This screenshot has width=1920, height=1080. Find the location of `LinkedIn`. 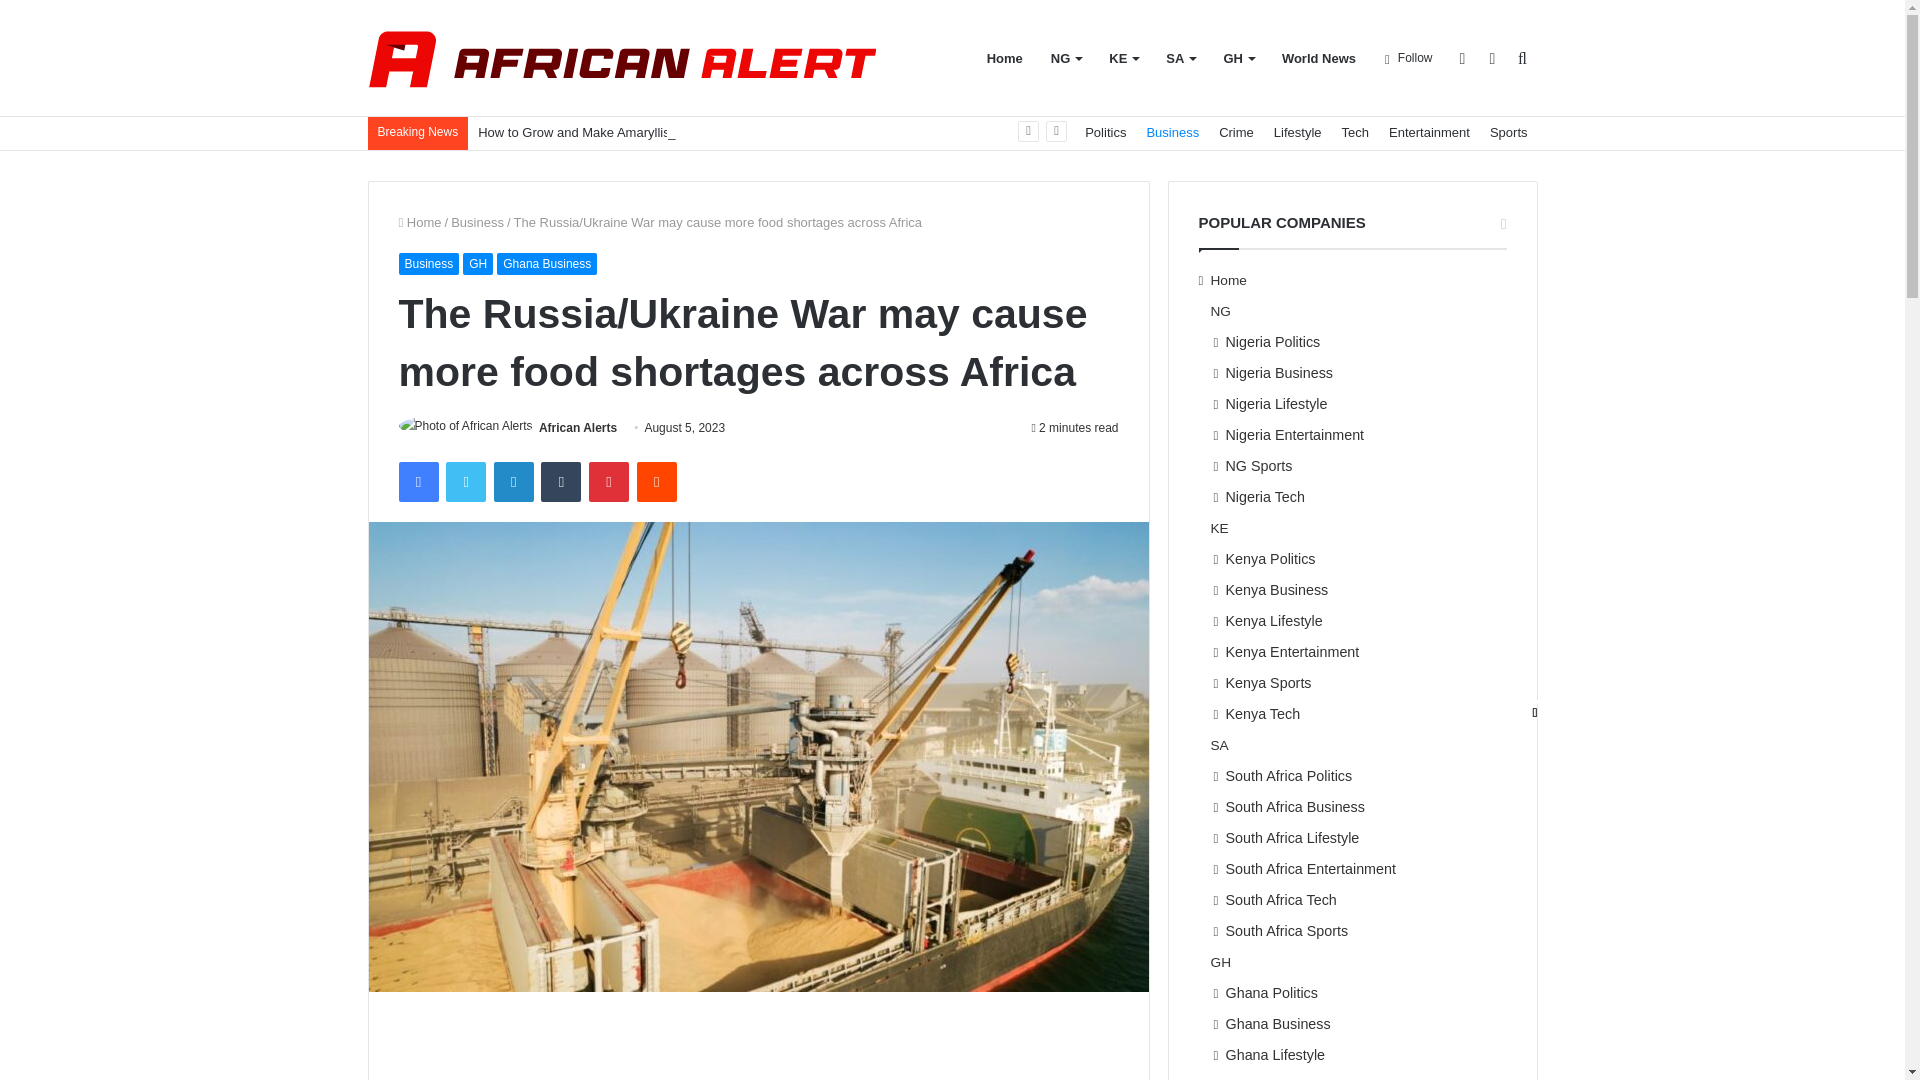

LinkedIn is located at coordinates (513, 482).